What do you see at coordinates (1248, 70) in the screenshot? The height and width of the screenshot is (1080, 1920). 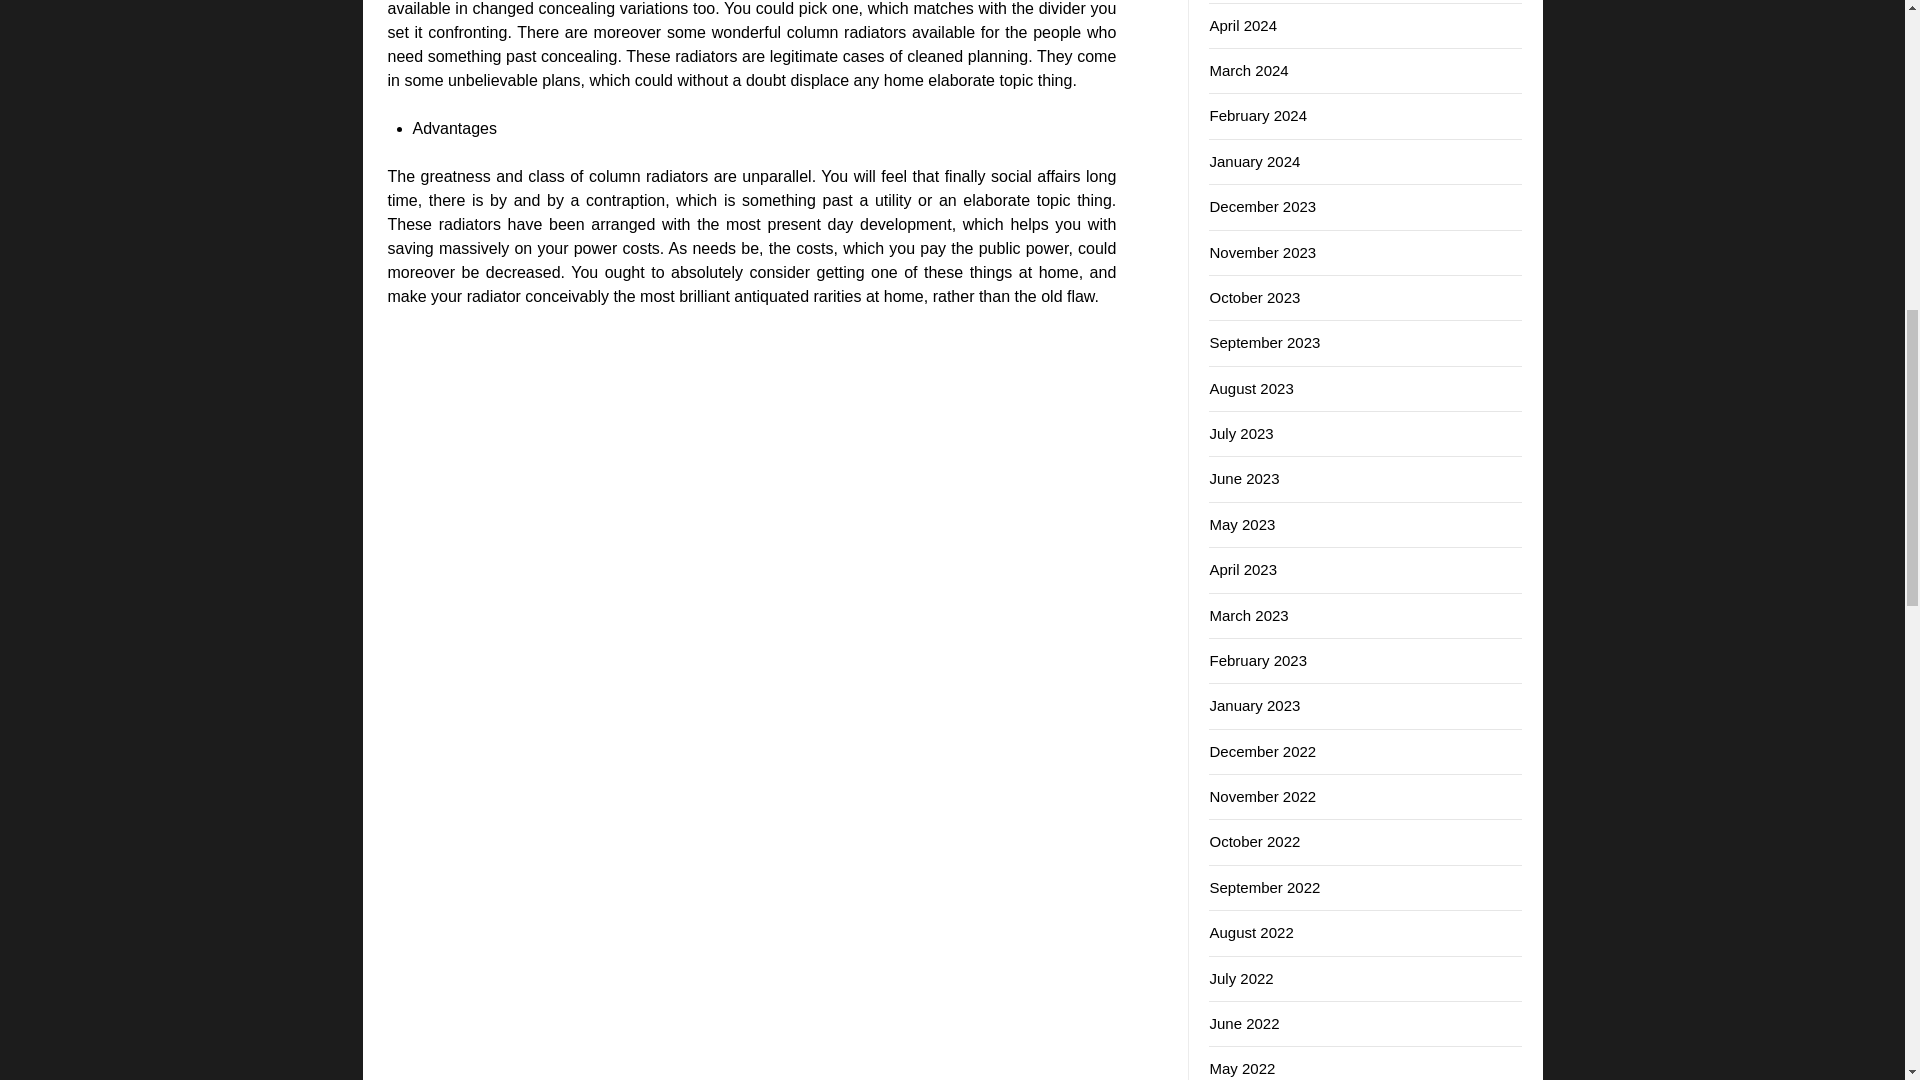 I see `March 2024` at bounding box center [1248, 70].